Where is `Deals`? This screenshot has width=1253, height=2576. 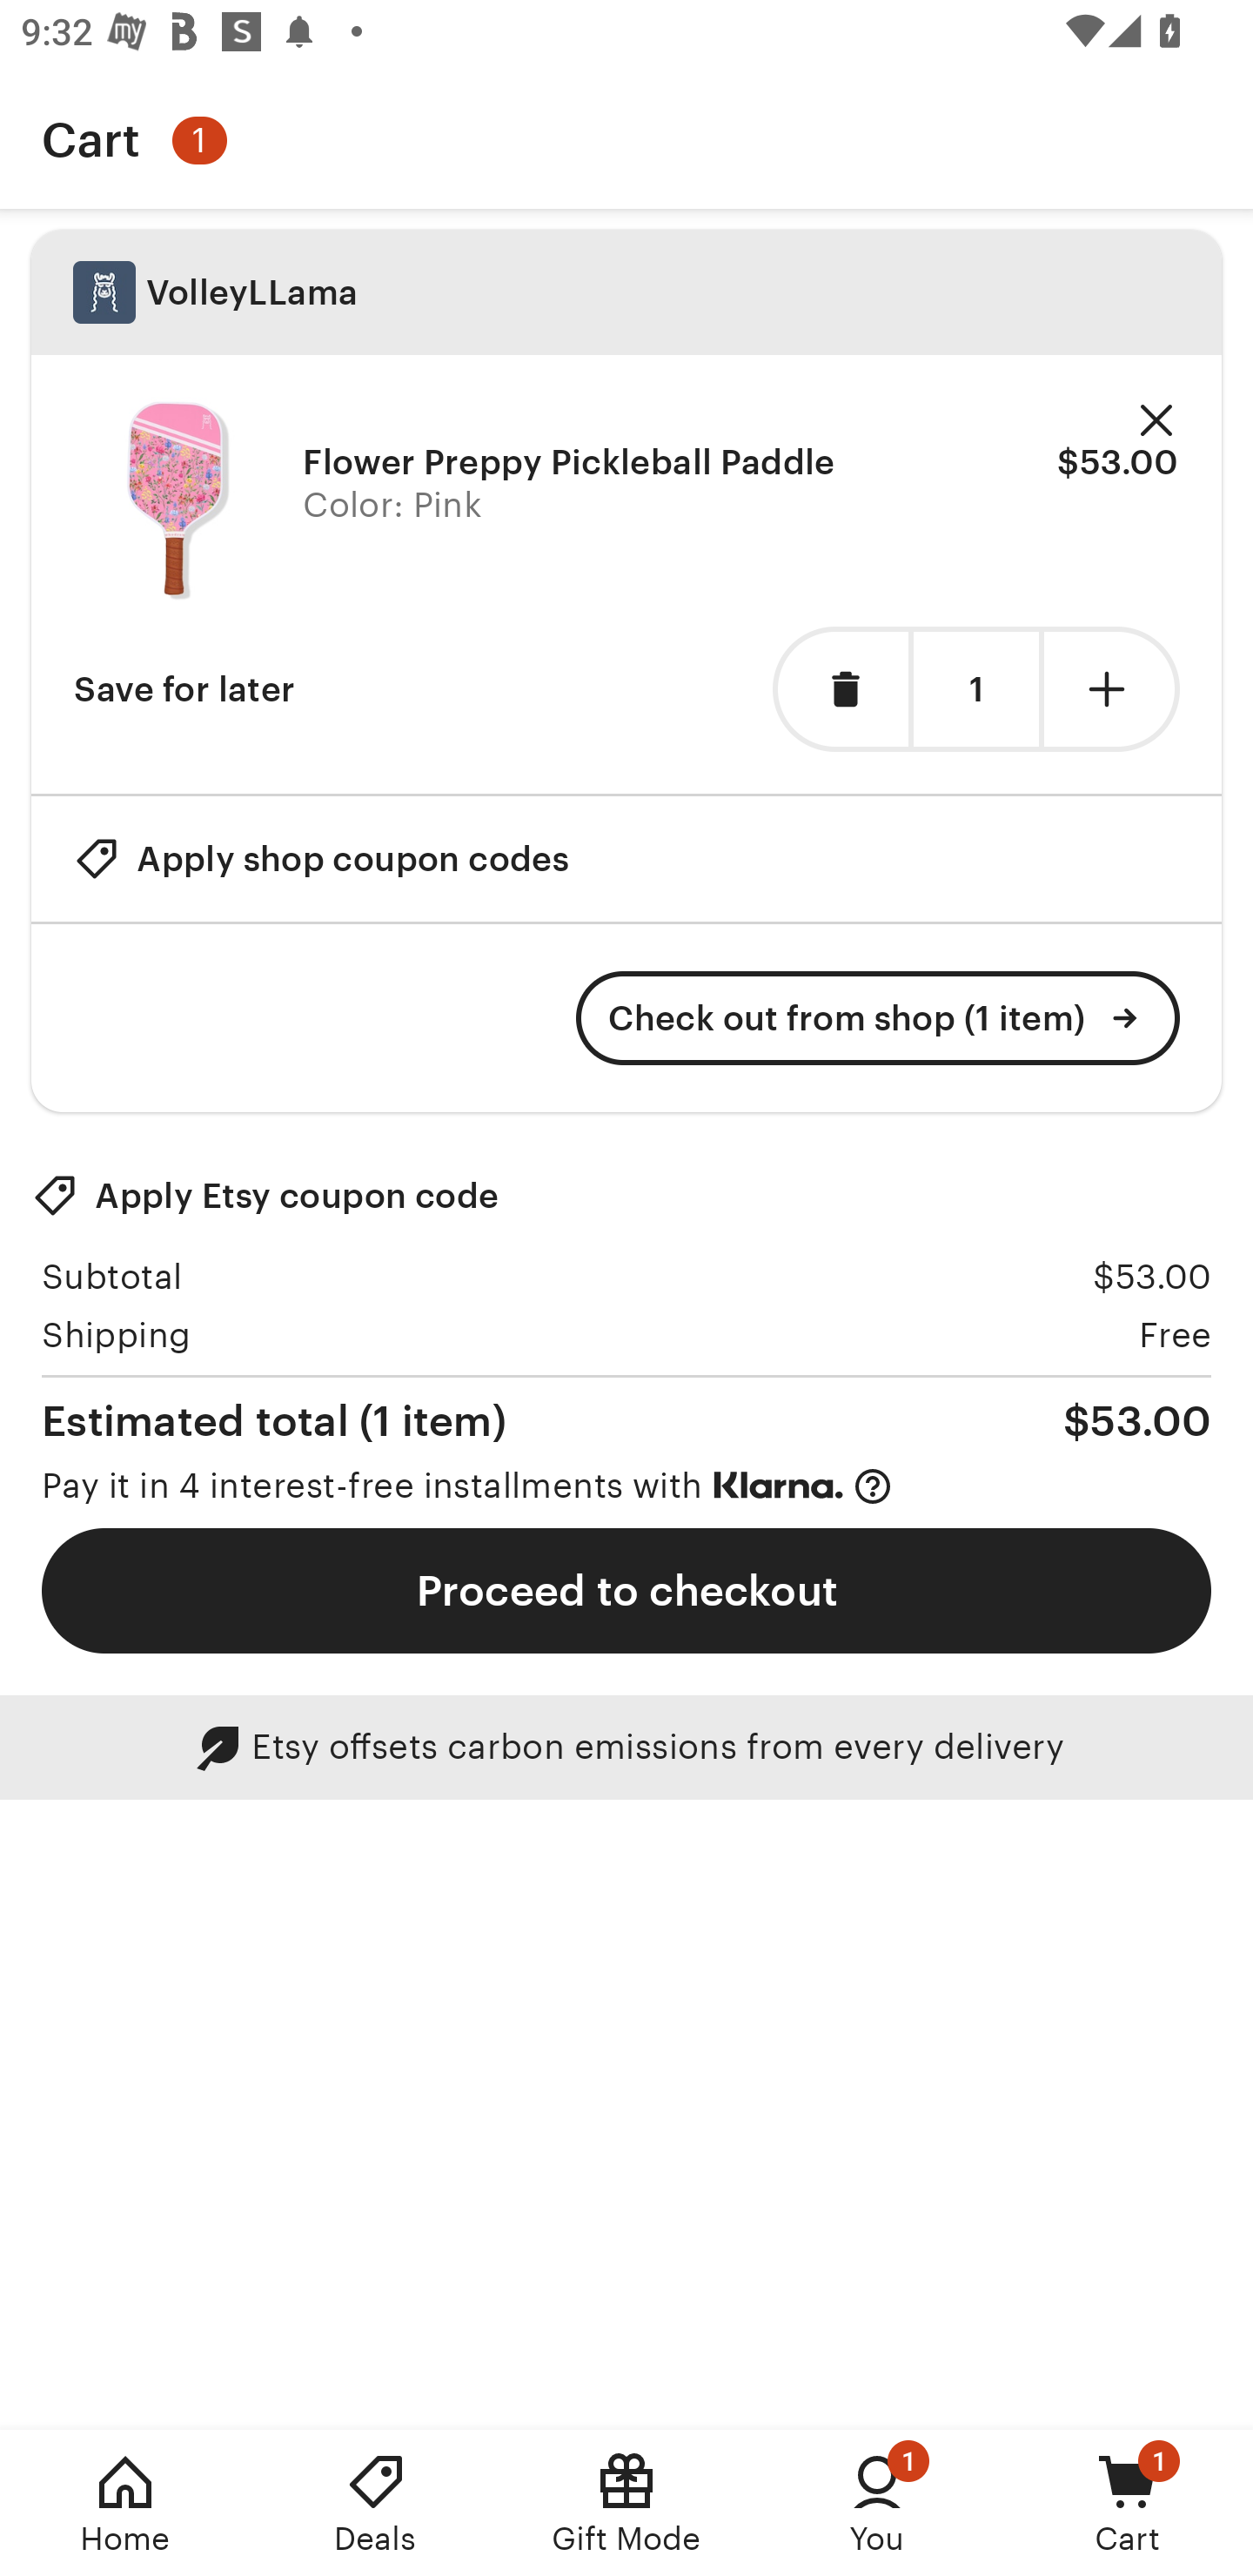 Deals is located at coordinates (376, 2503).